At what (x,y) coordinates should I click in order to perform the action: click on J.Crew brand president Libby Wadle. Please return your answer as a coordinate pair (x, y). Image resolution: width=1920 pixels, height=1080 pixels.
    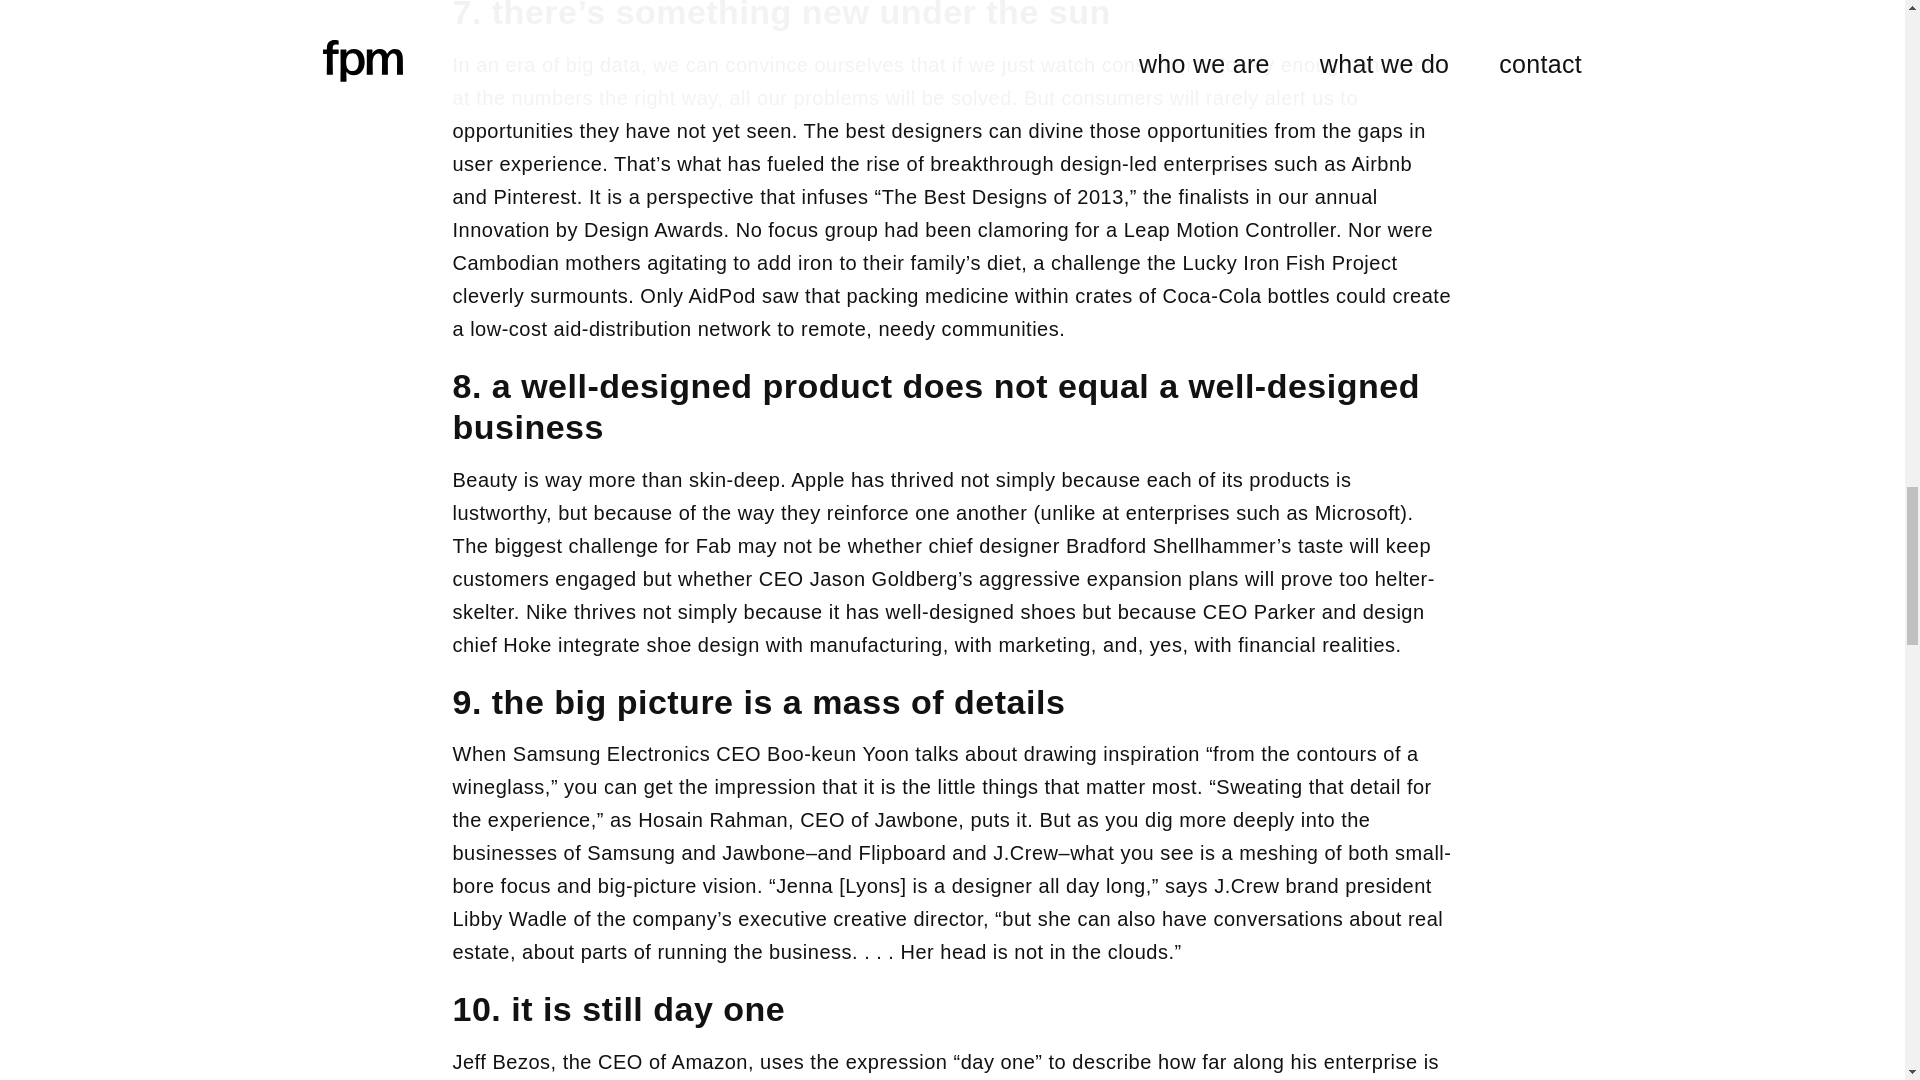
    Looking at the image, I should click on (940, 902).